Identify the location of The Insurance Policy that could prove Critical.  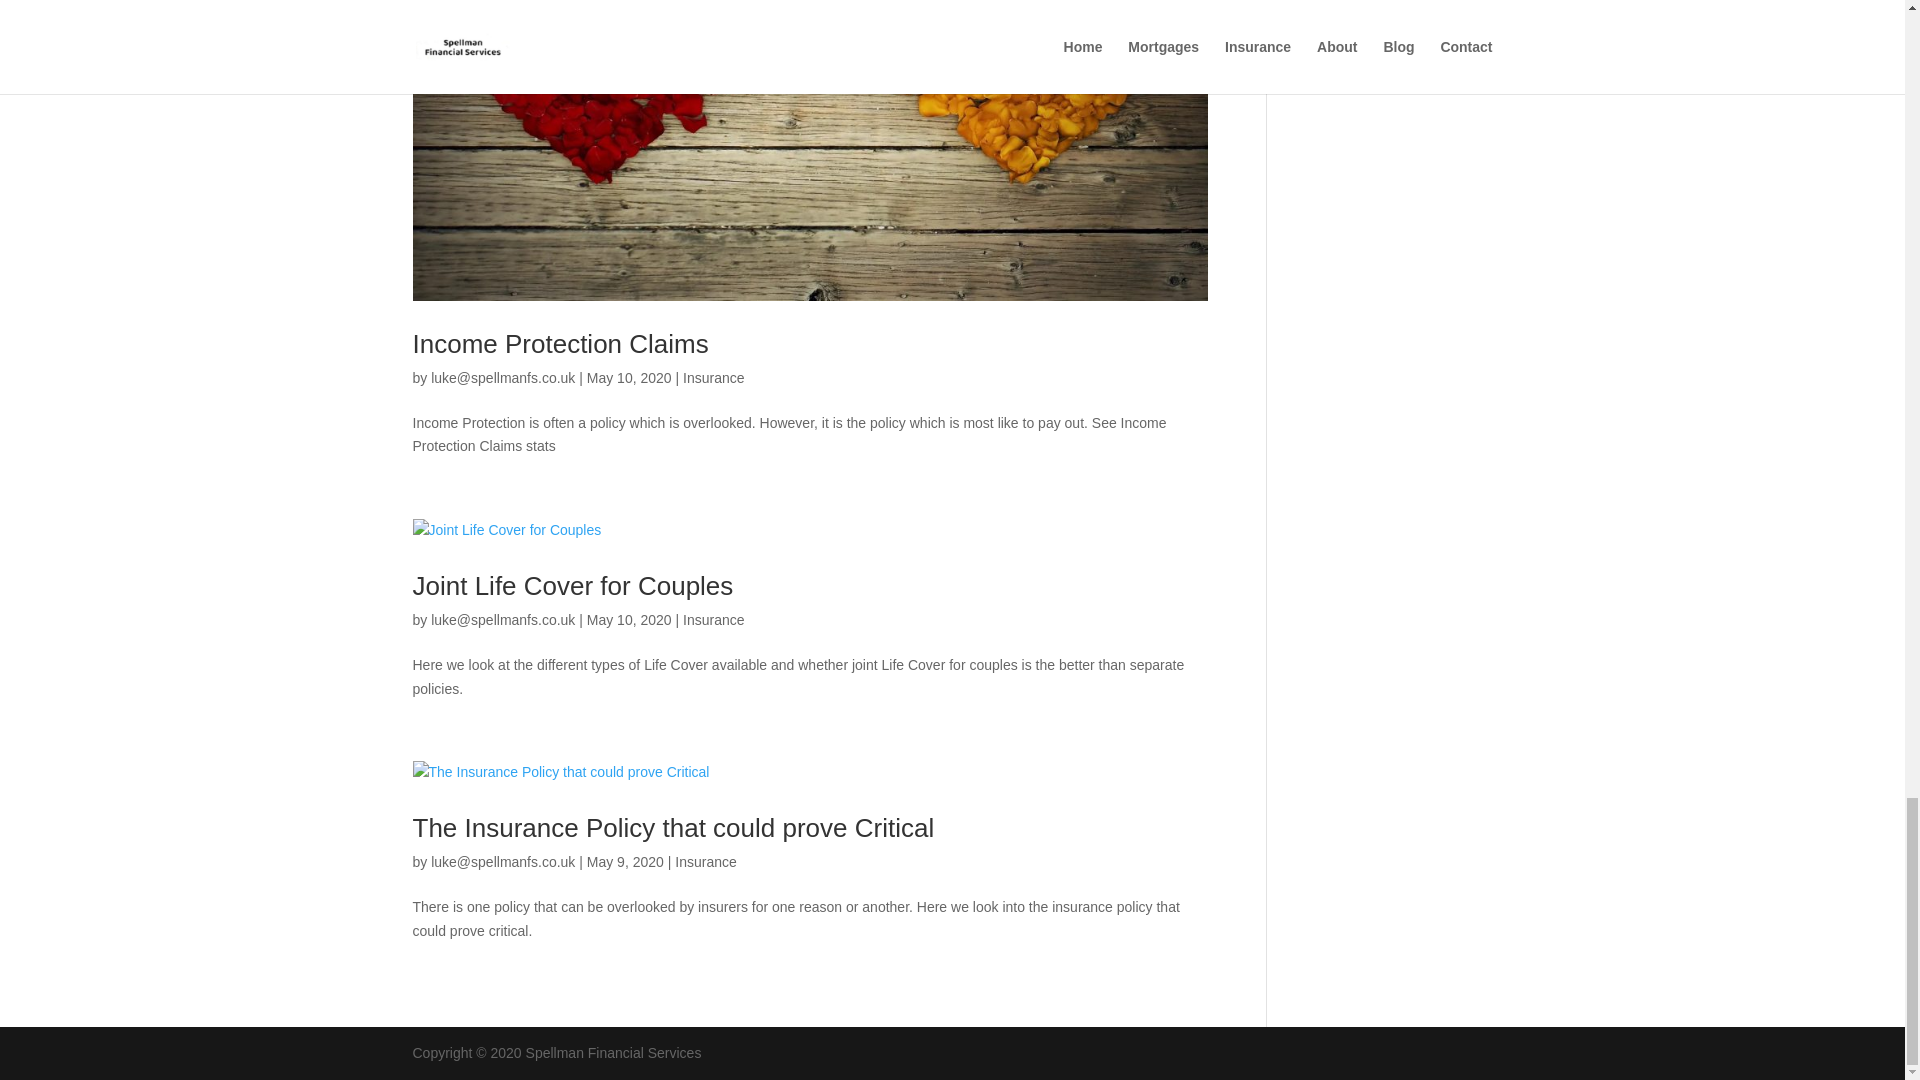
(672, 828).